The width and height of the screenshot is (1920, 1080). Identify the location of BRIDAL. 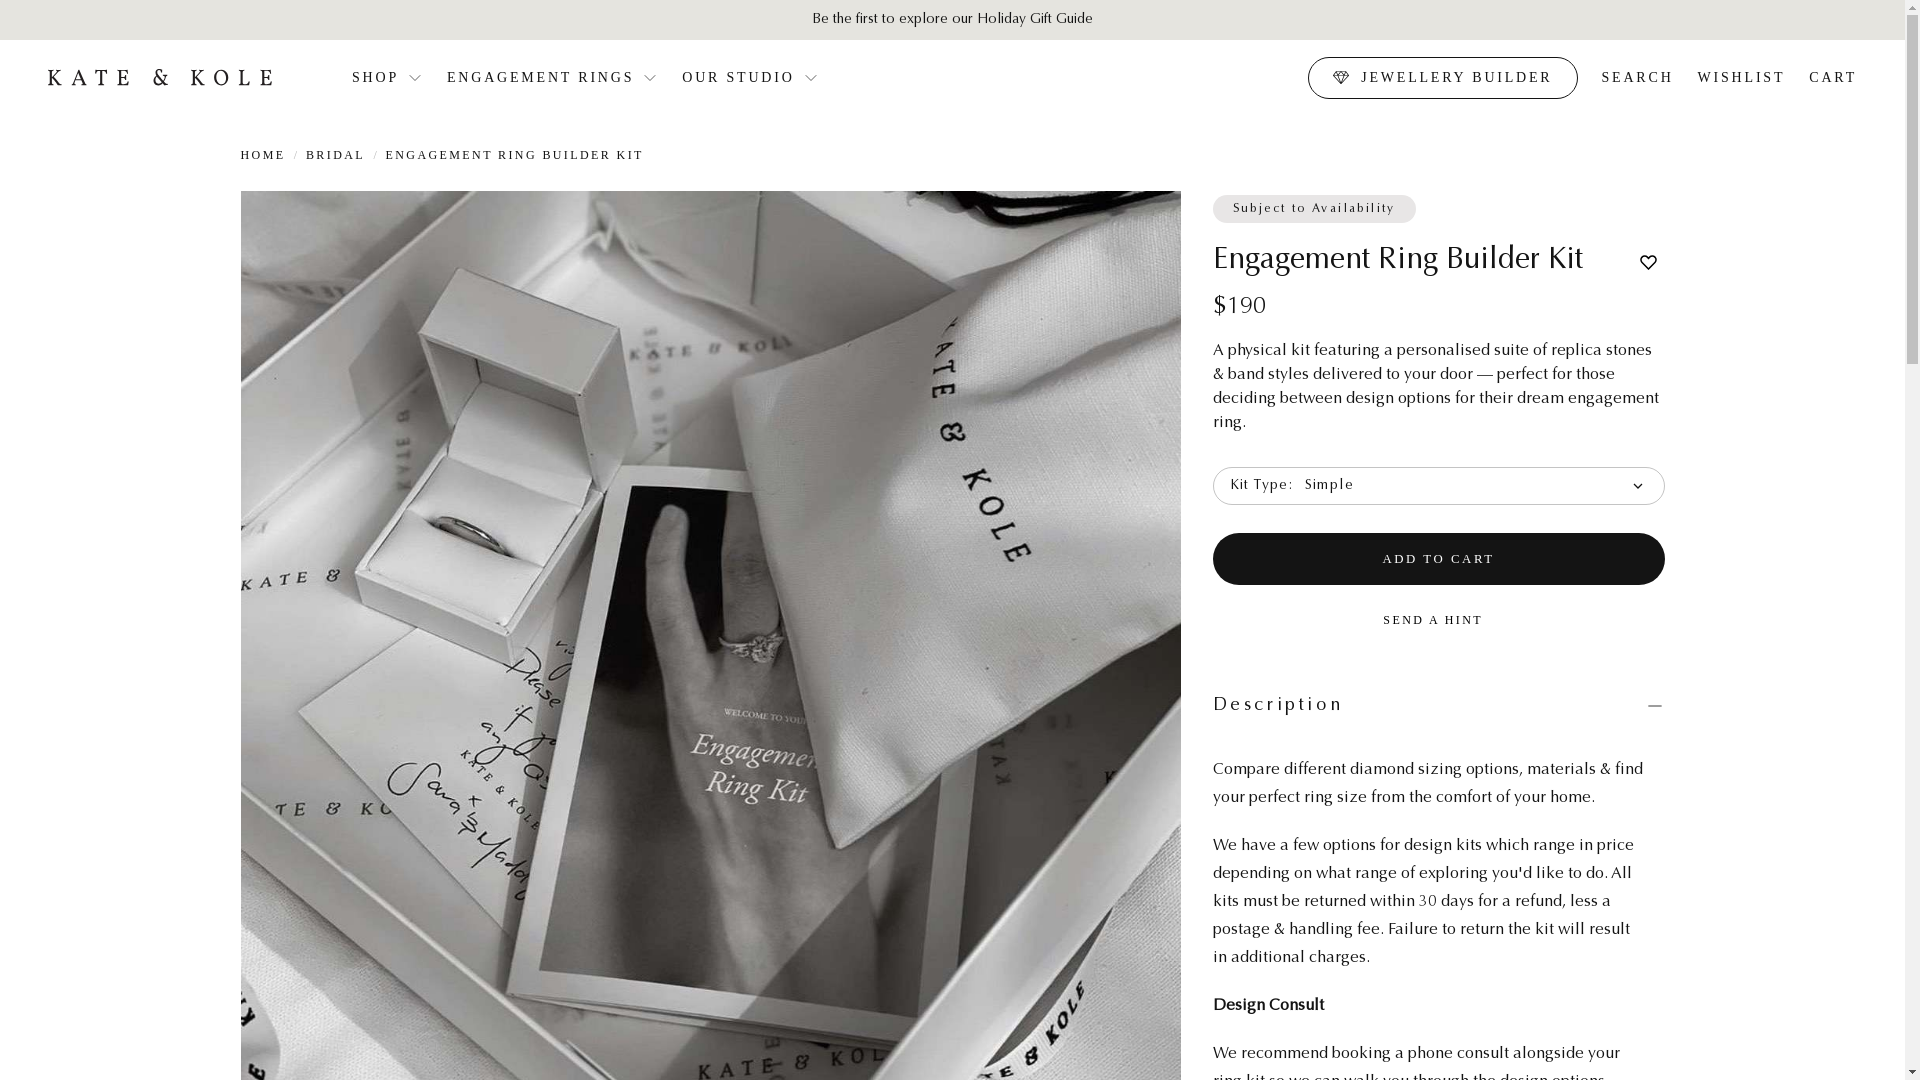
(336, 155).